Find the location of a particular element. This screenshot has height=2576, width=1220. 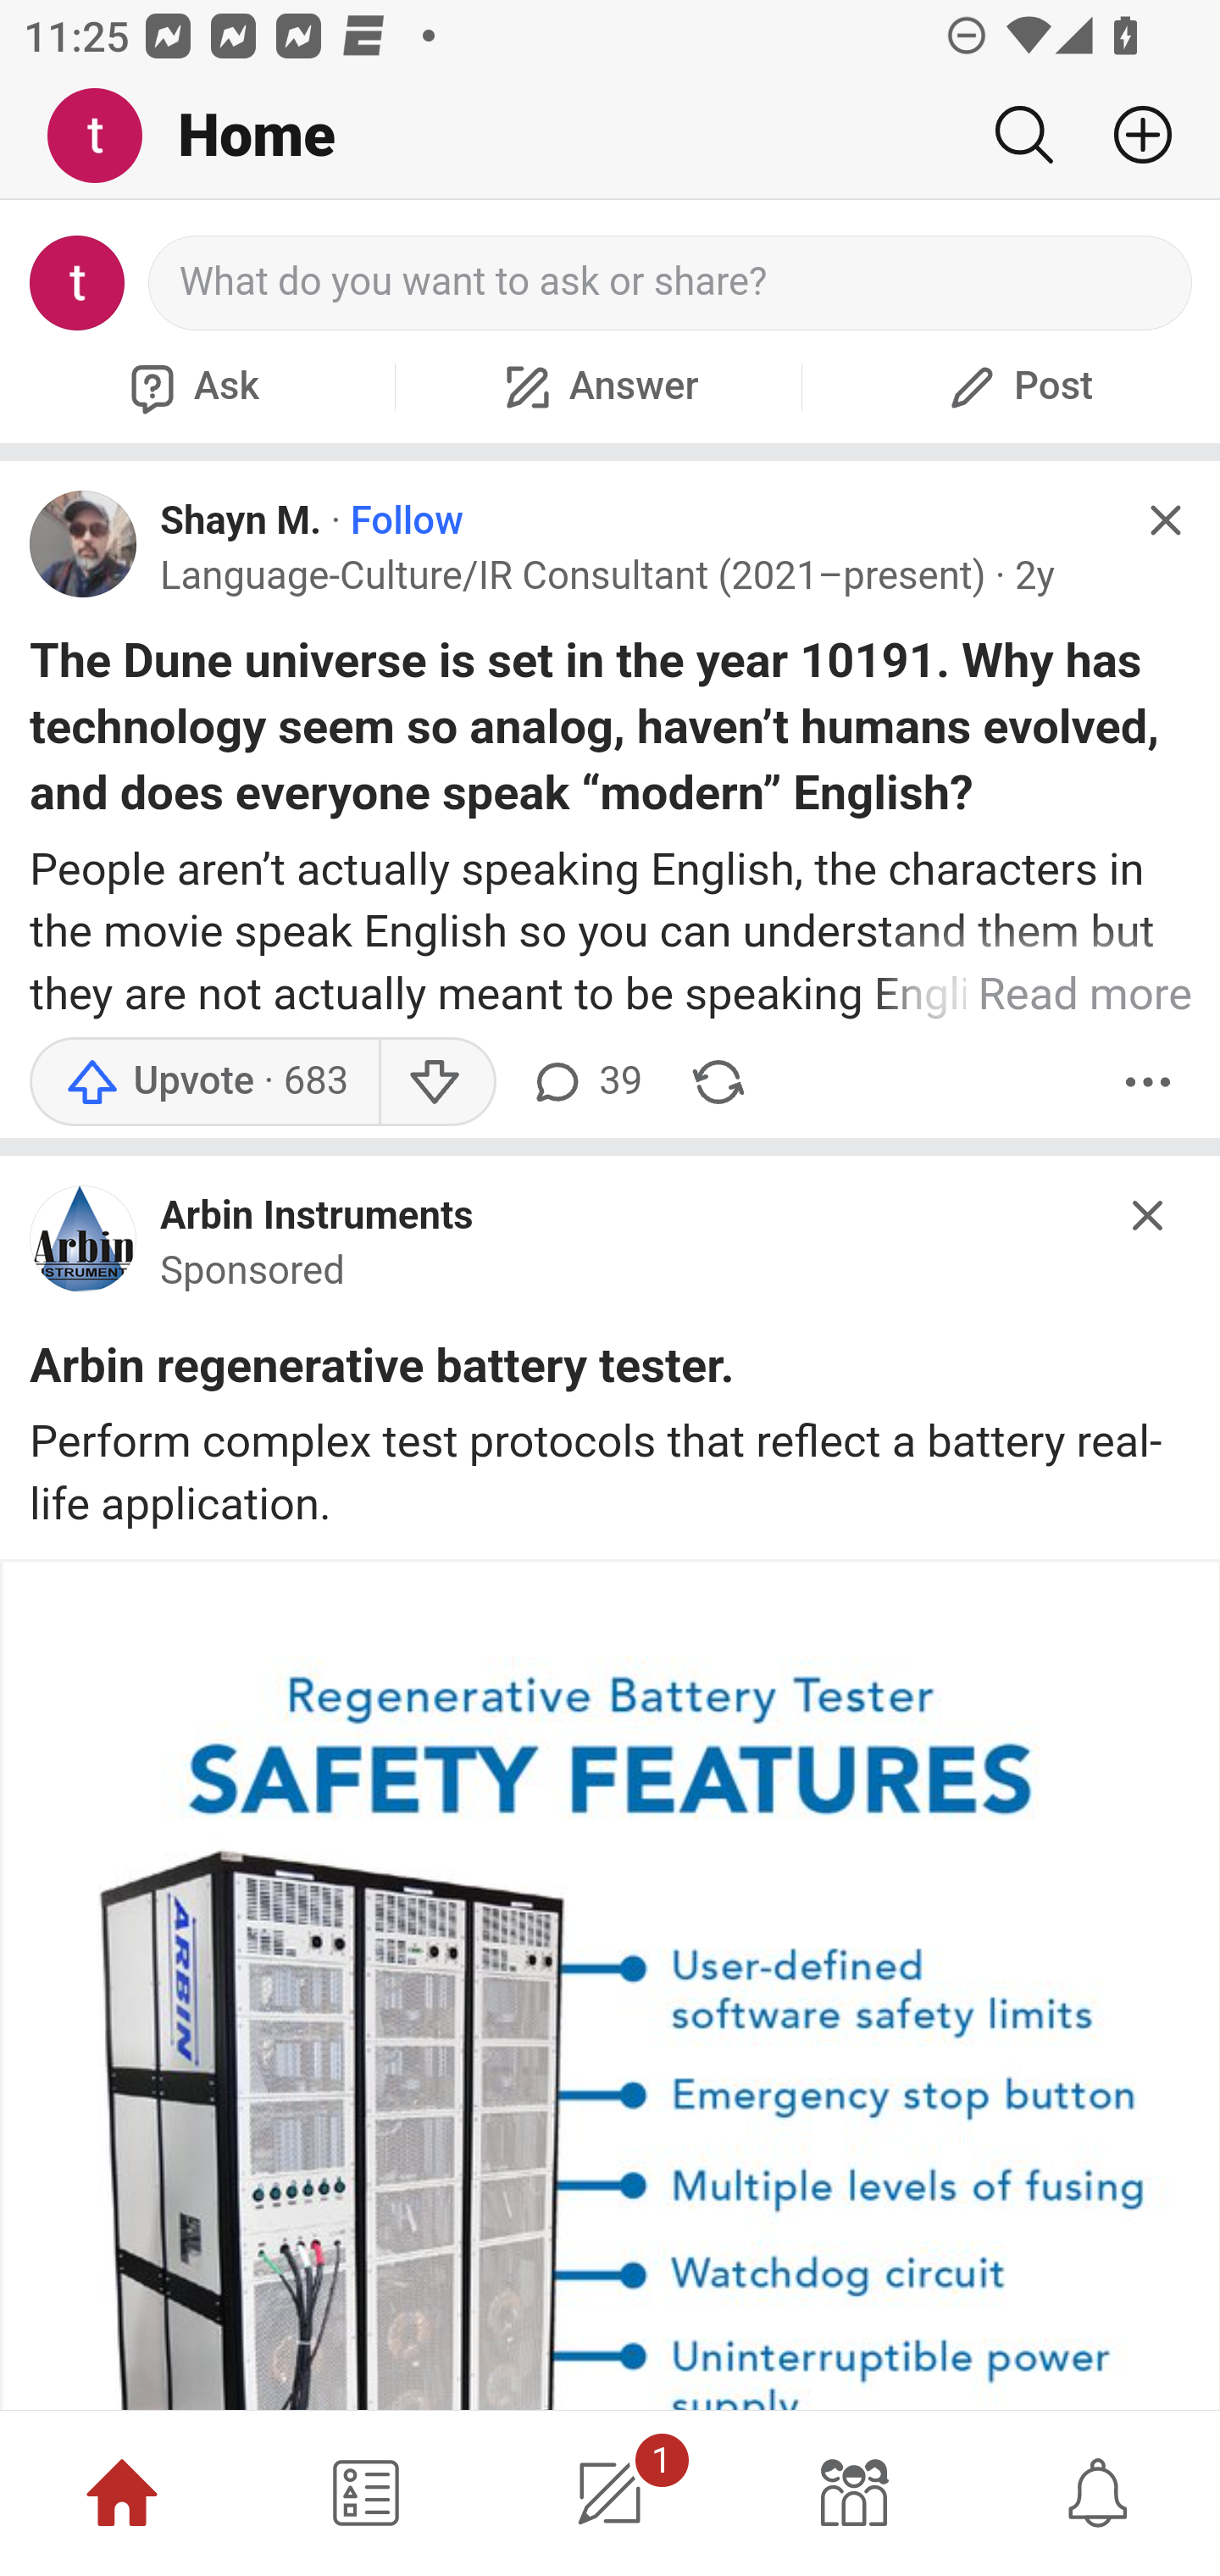

Profile photo for Shayn M. is located at coordinates (84, 543).